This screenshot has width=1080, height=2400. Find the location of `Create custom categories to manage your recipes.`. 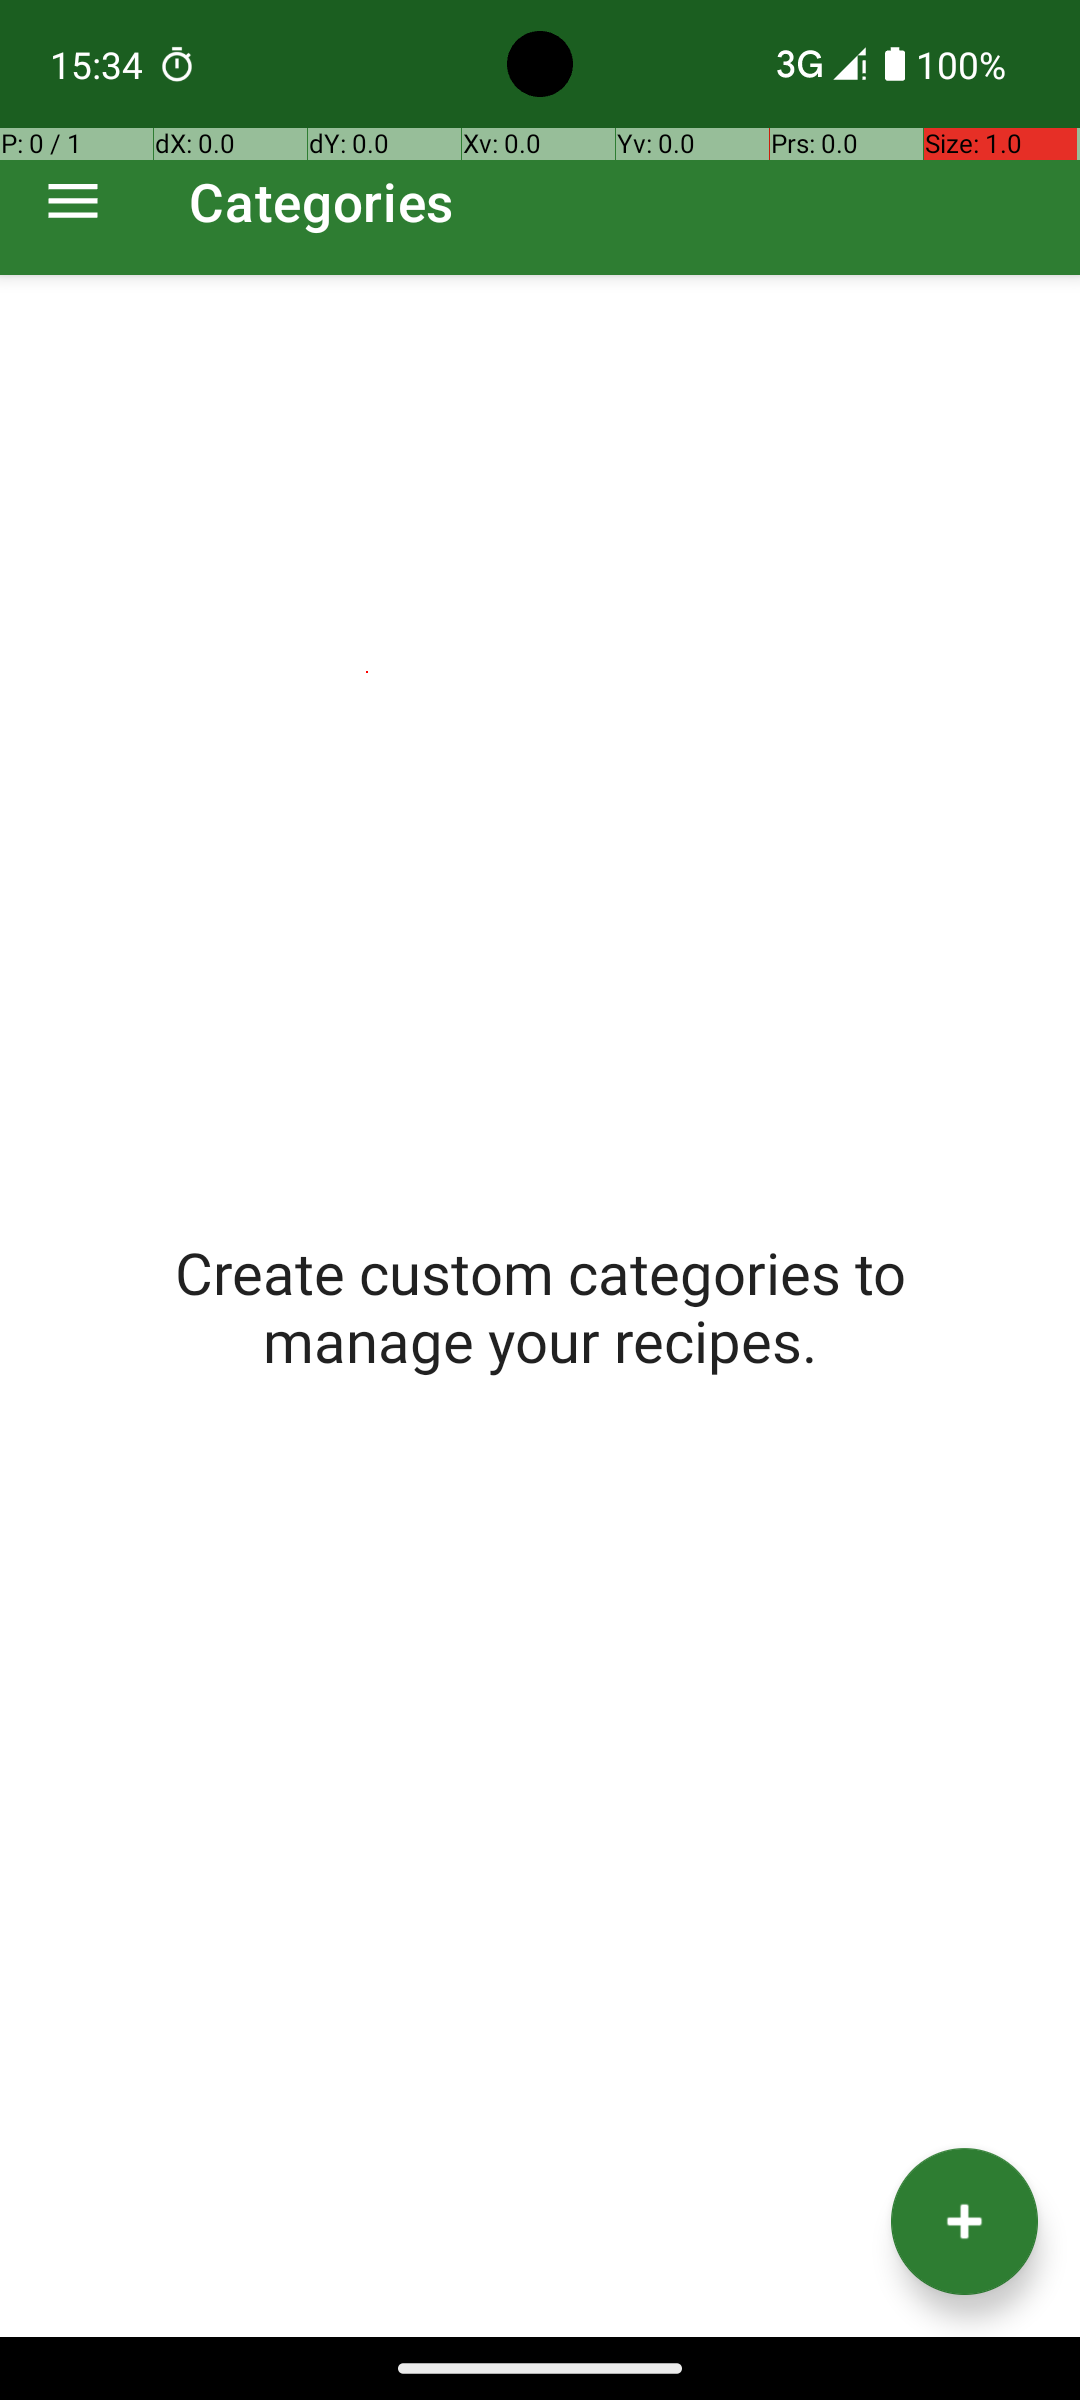

Create custom categories to manage your recipes. is located at coordinates (540, 1306).